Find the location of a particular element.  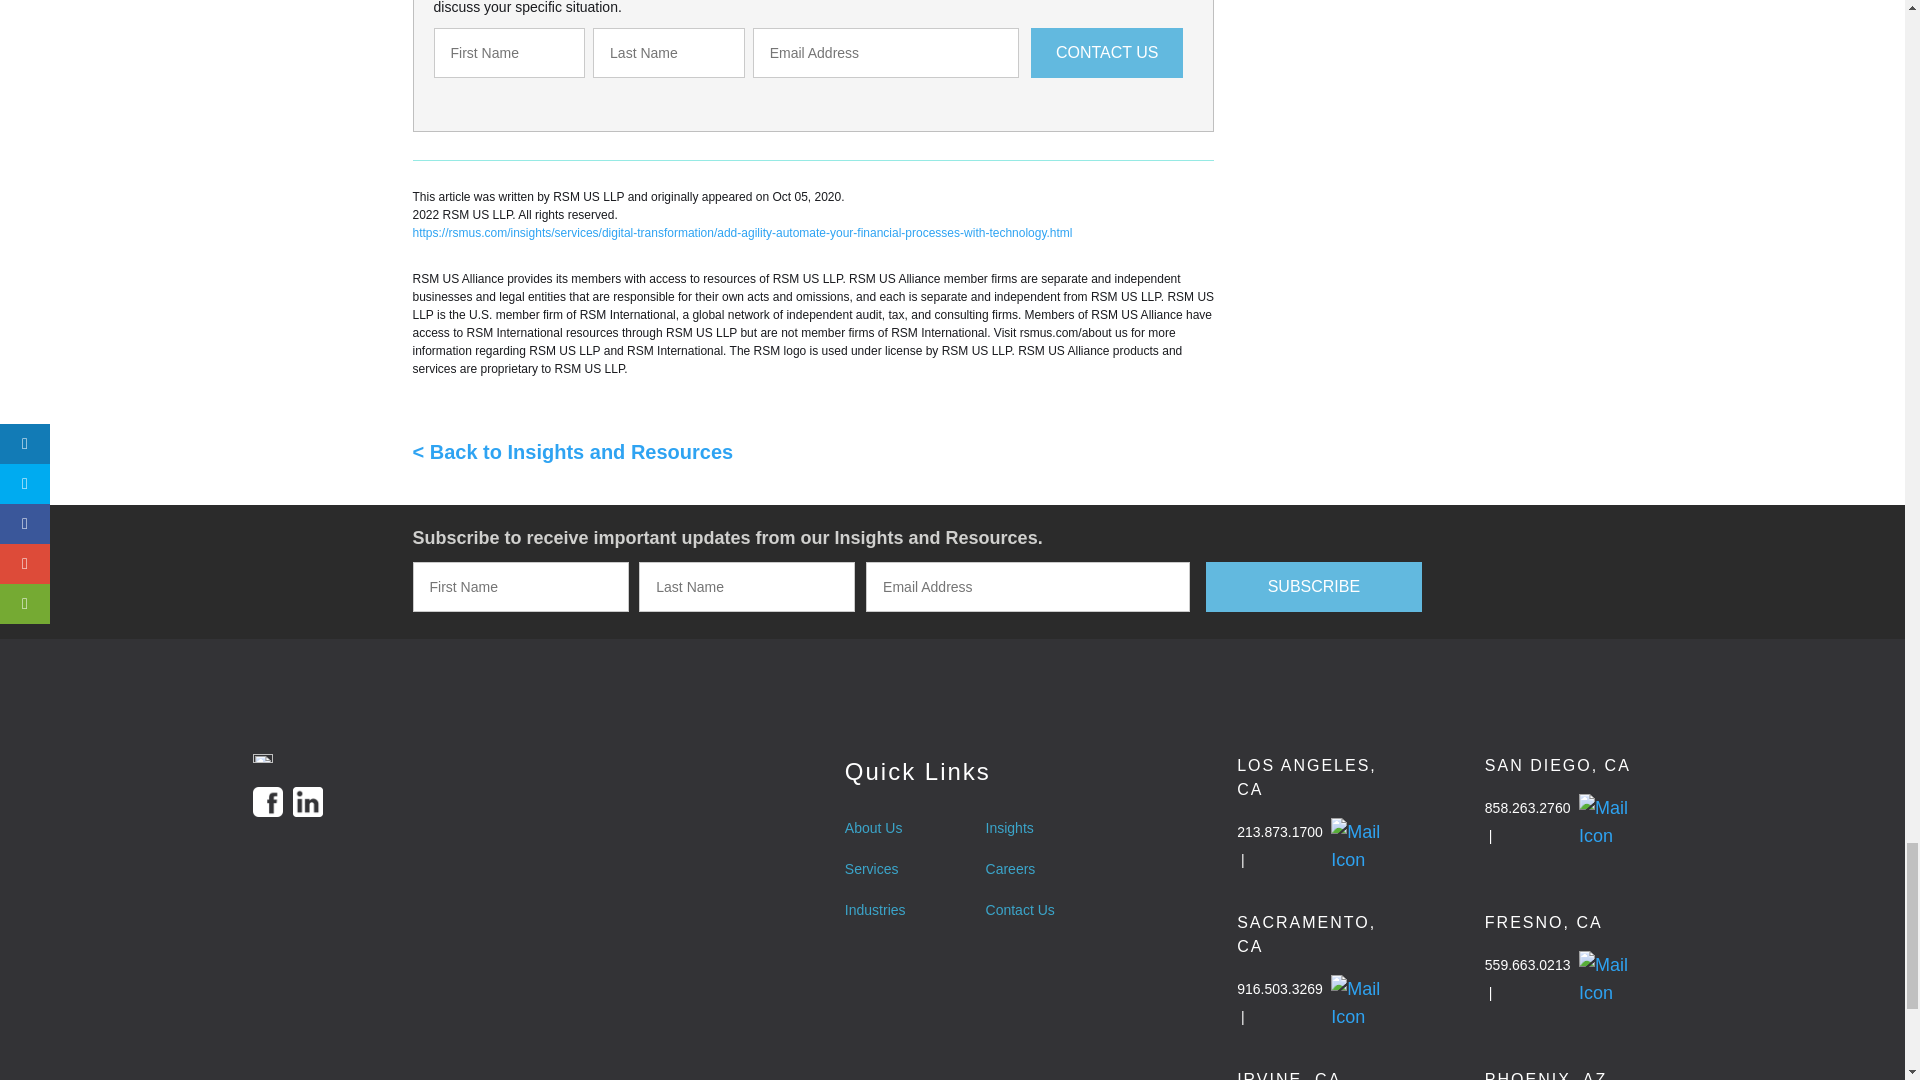

Industries is located at coordinates (875, 910).